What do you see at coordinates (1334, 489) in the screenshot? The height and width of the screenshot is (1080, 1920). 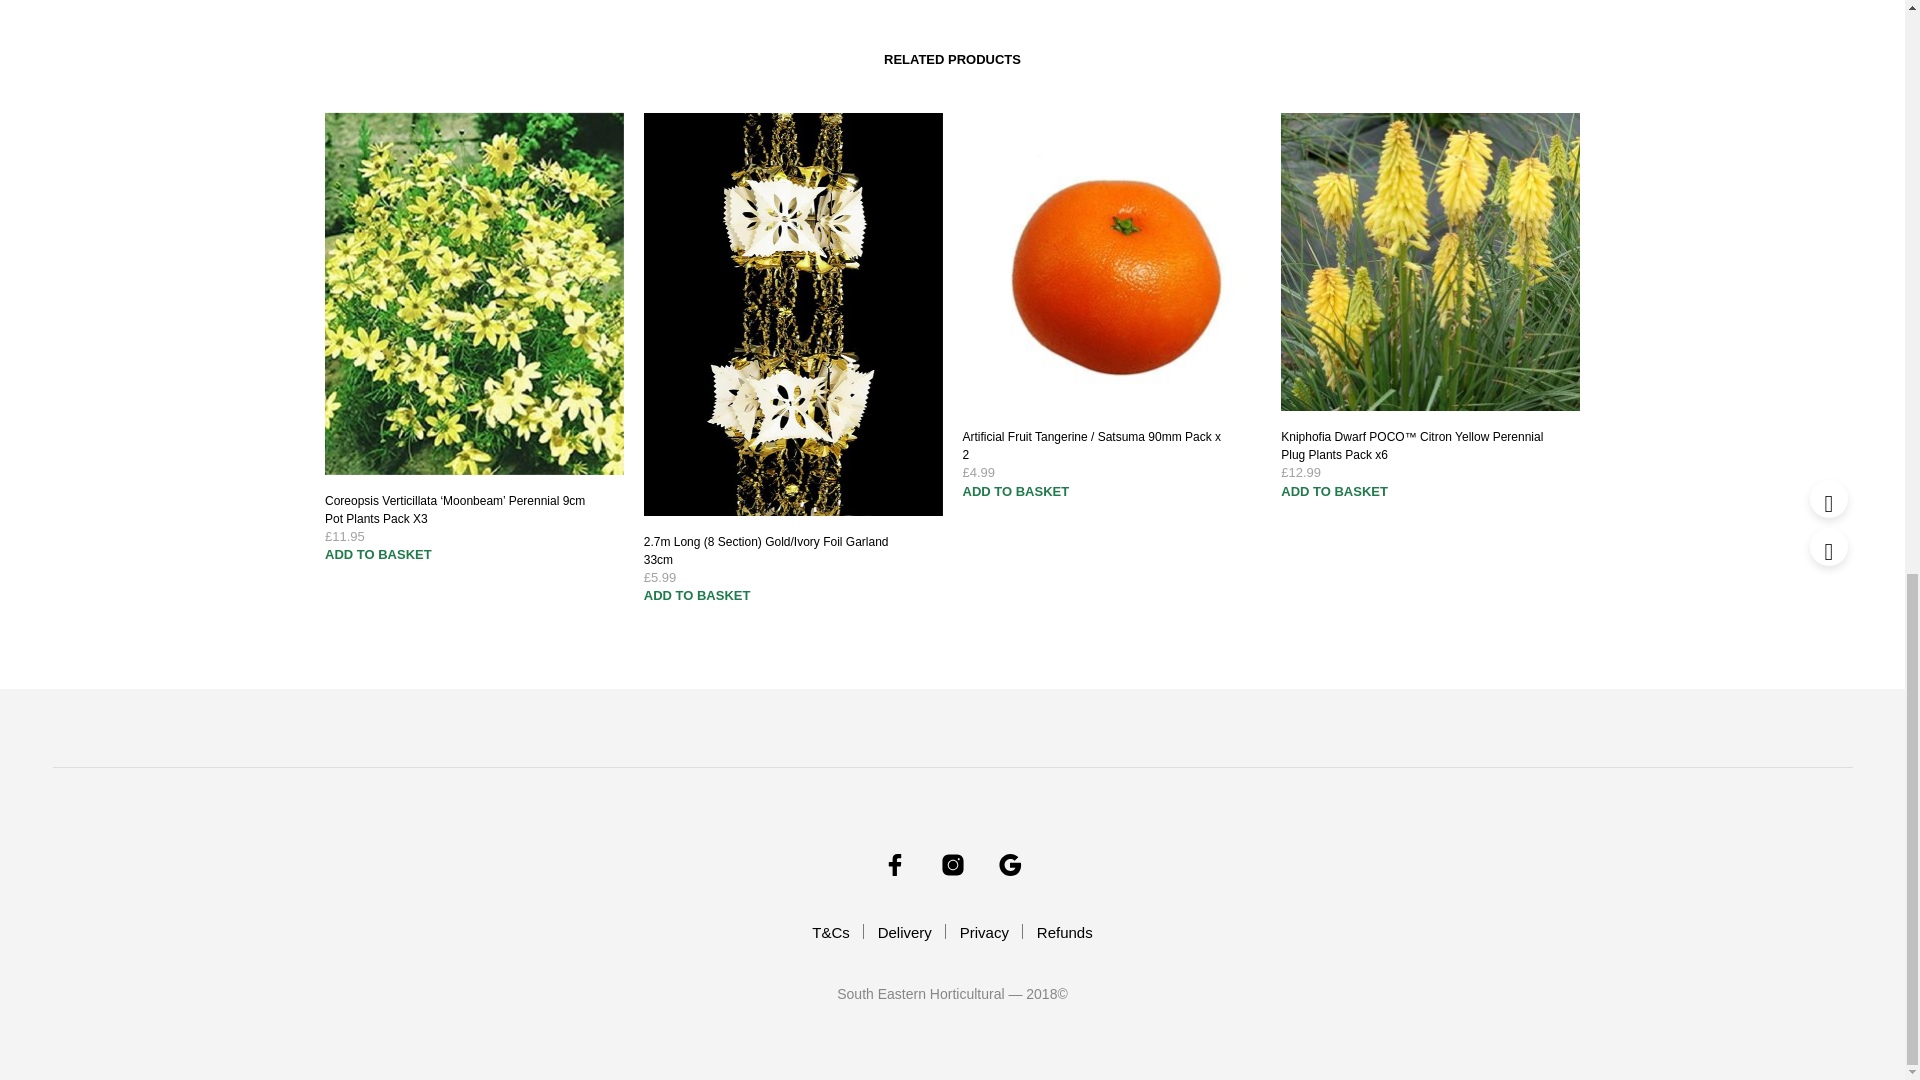 I see `ADD TO BASKET` at bounding box center [1334, 489].